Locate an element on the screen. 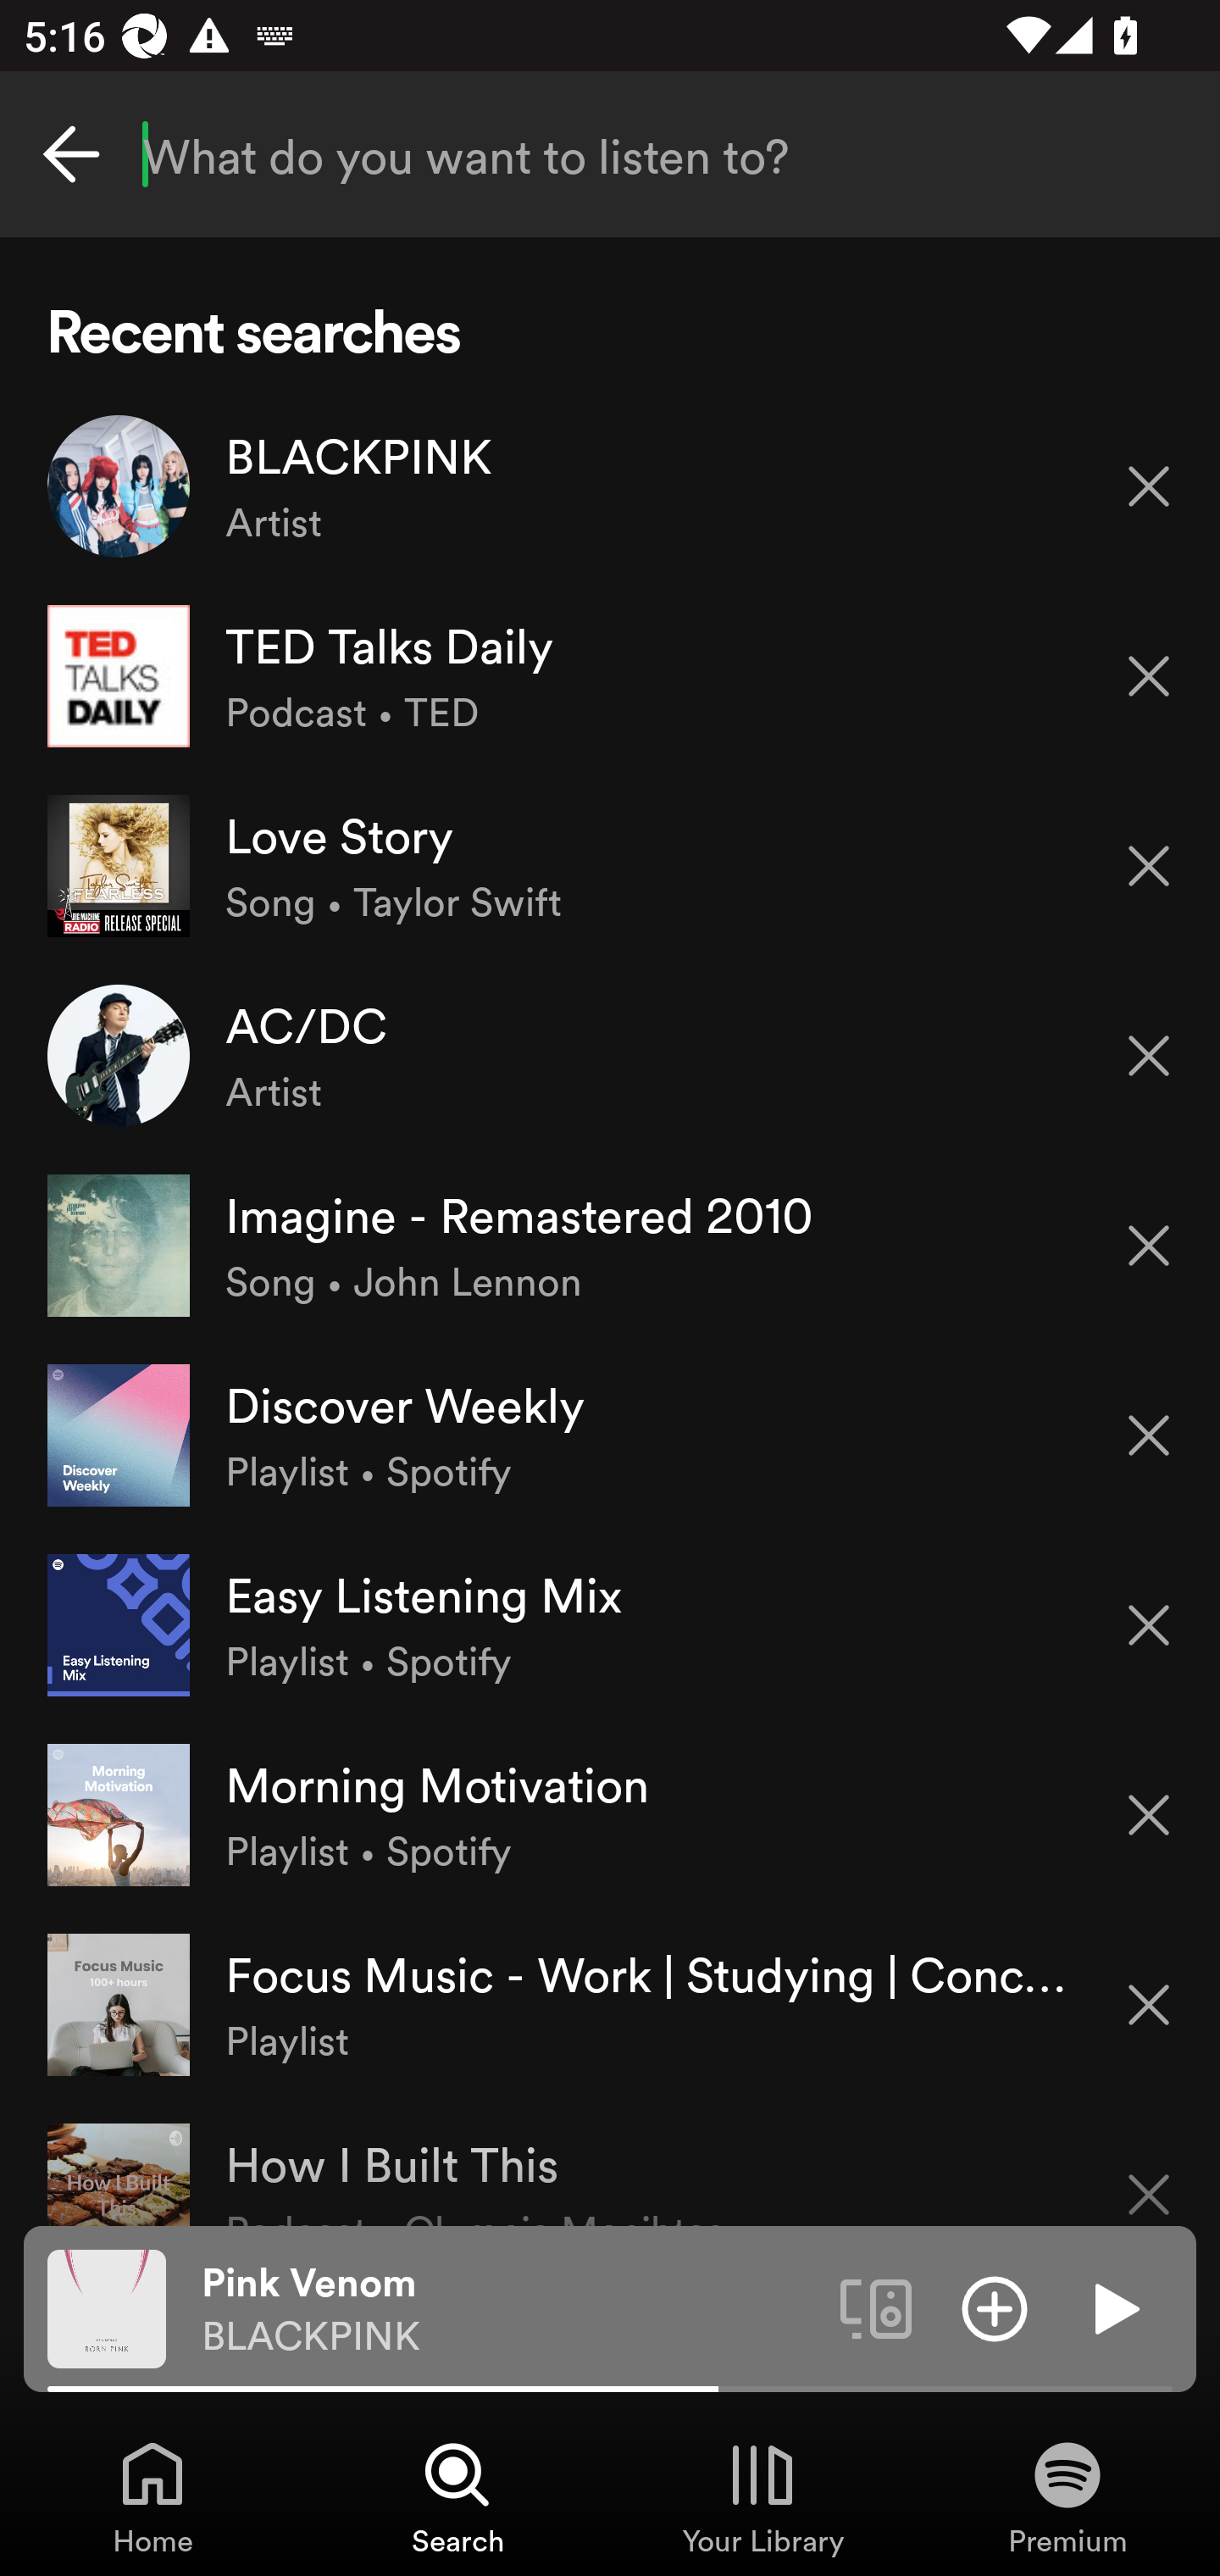 This screenshot has width=1220, height=2576. Love Story Song • Taylor Swift Remove is located at coordinates (610, 864).